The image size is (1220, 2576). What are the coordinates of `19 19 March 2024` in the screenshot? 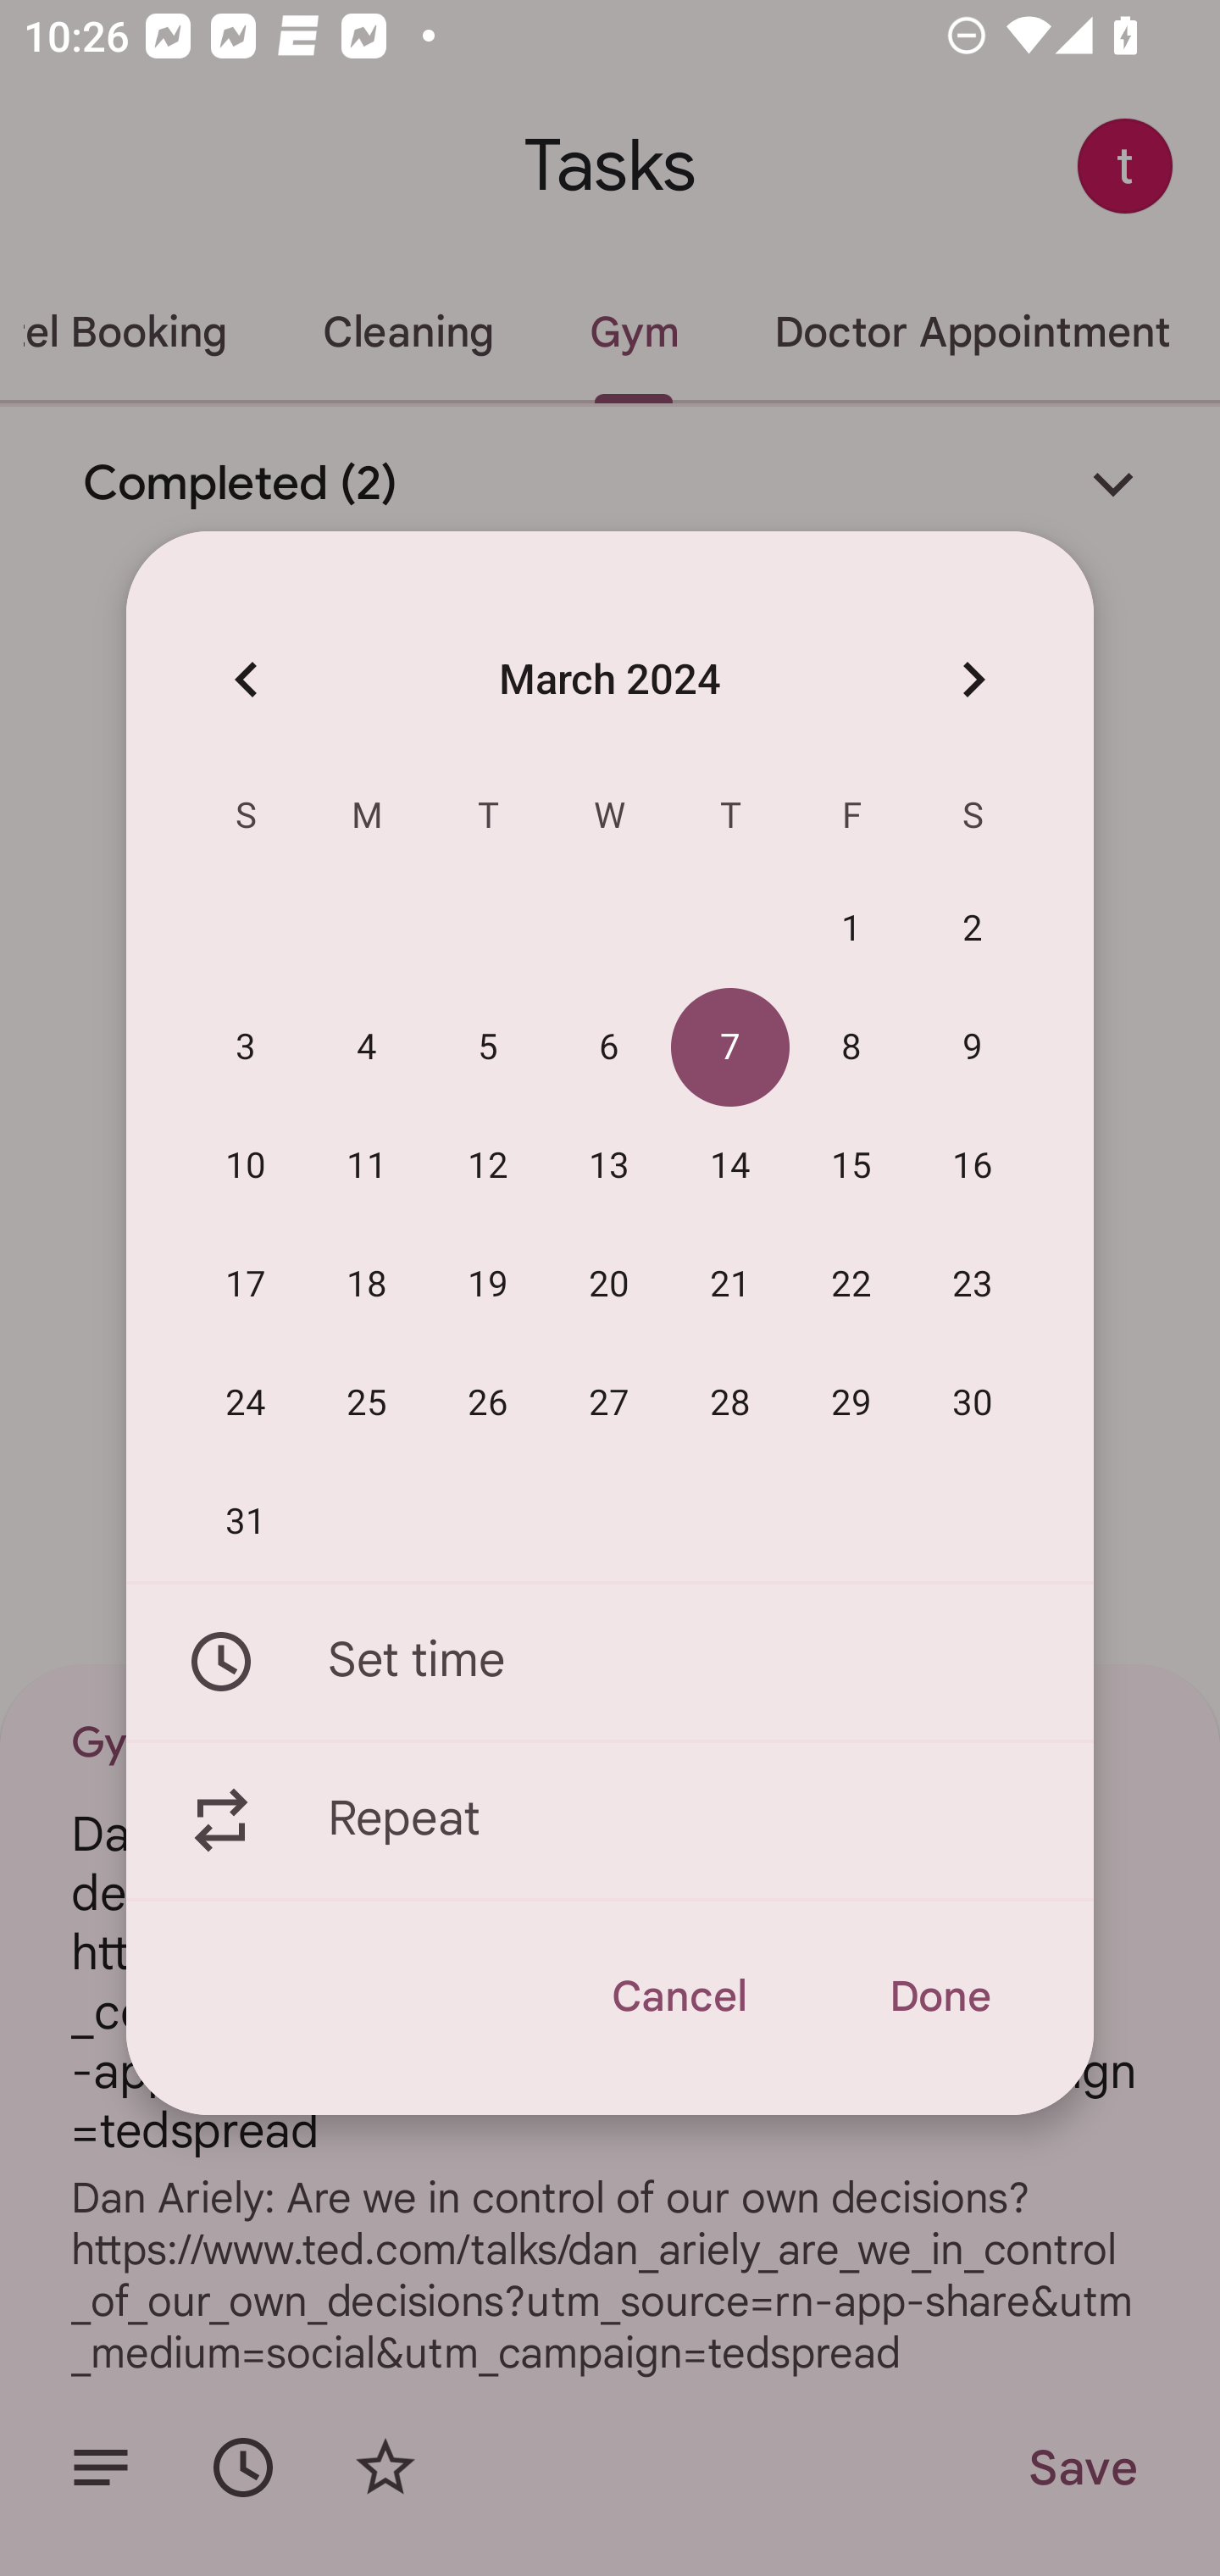 It's located at (488, 1285).